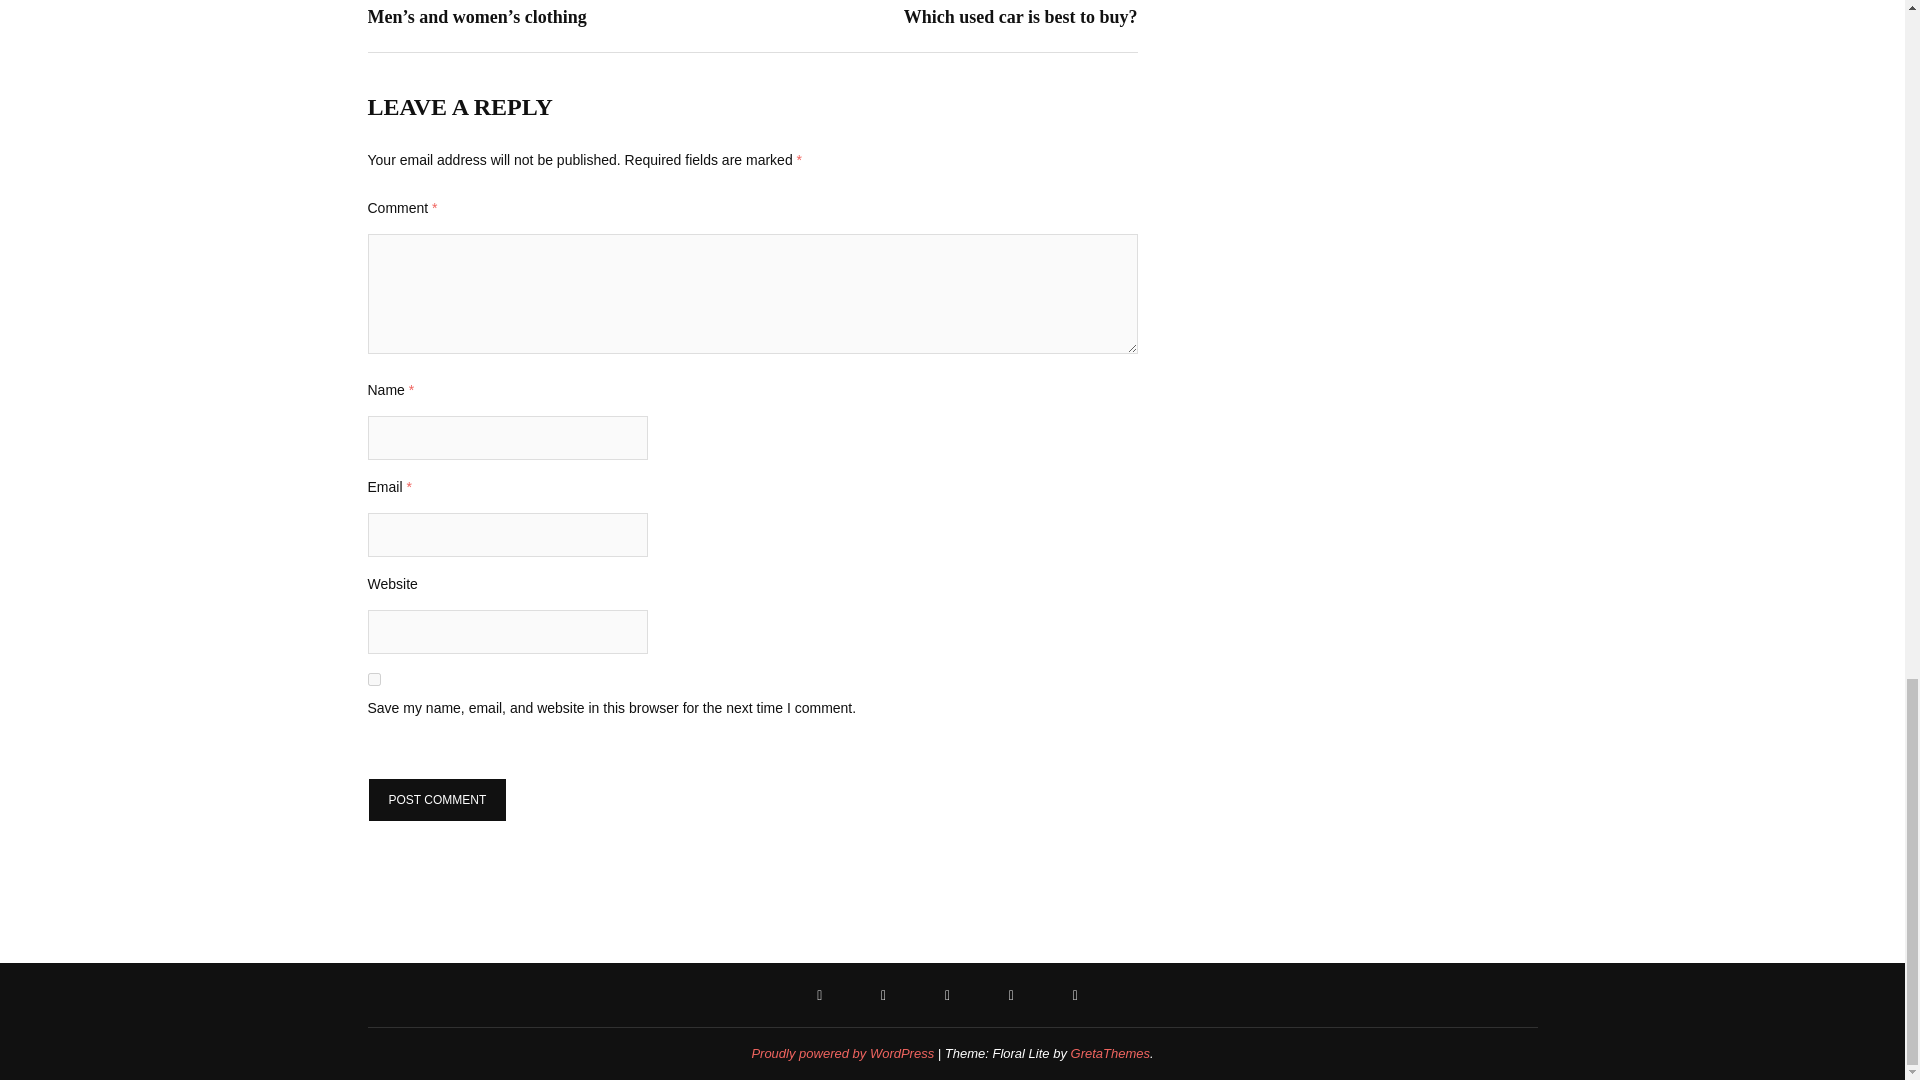  I want to click on Proudly powered by WordPress, so click(1110, 1053).